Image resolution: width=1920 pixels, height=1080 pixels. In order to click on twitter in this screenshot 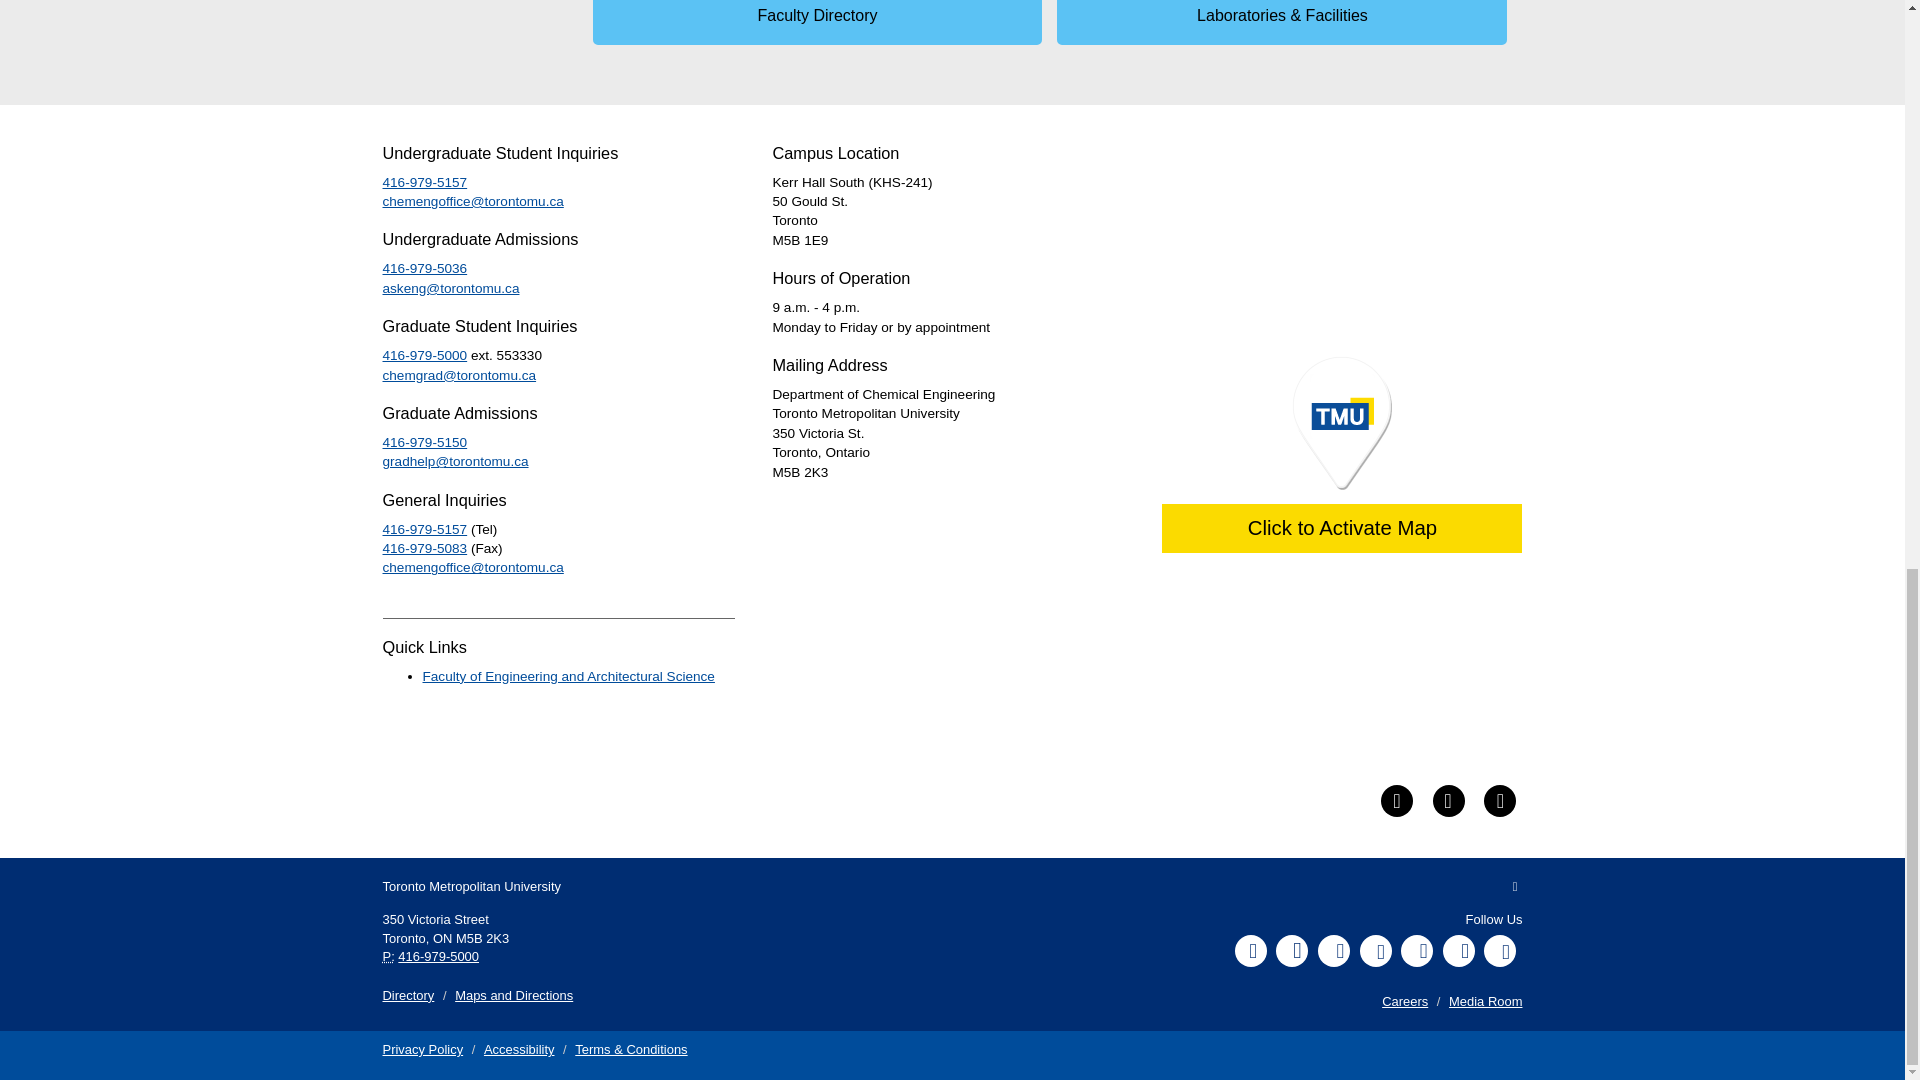, I will do `click(1396, 800)`.